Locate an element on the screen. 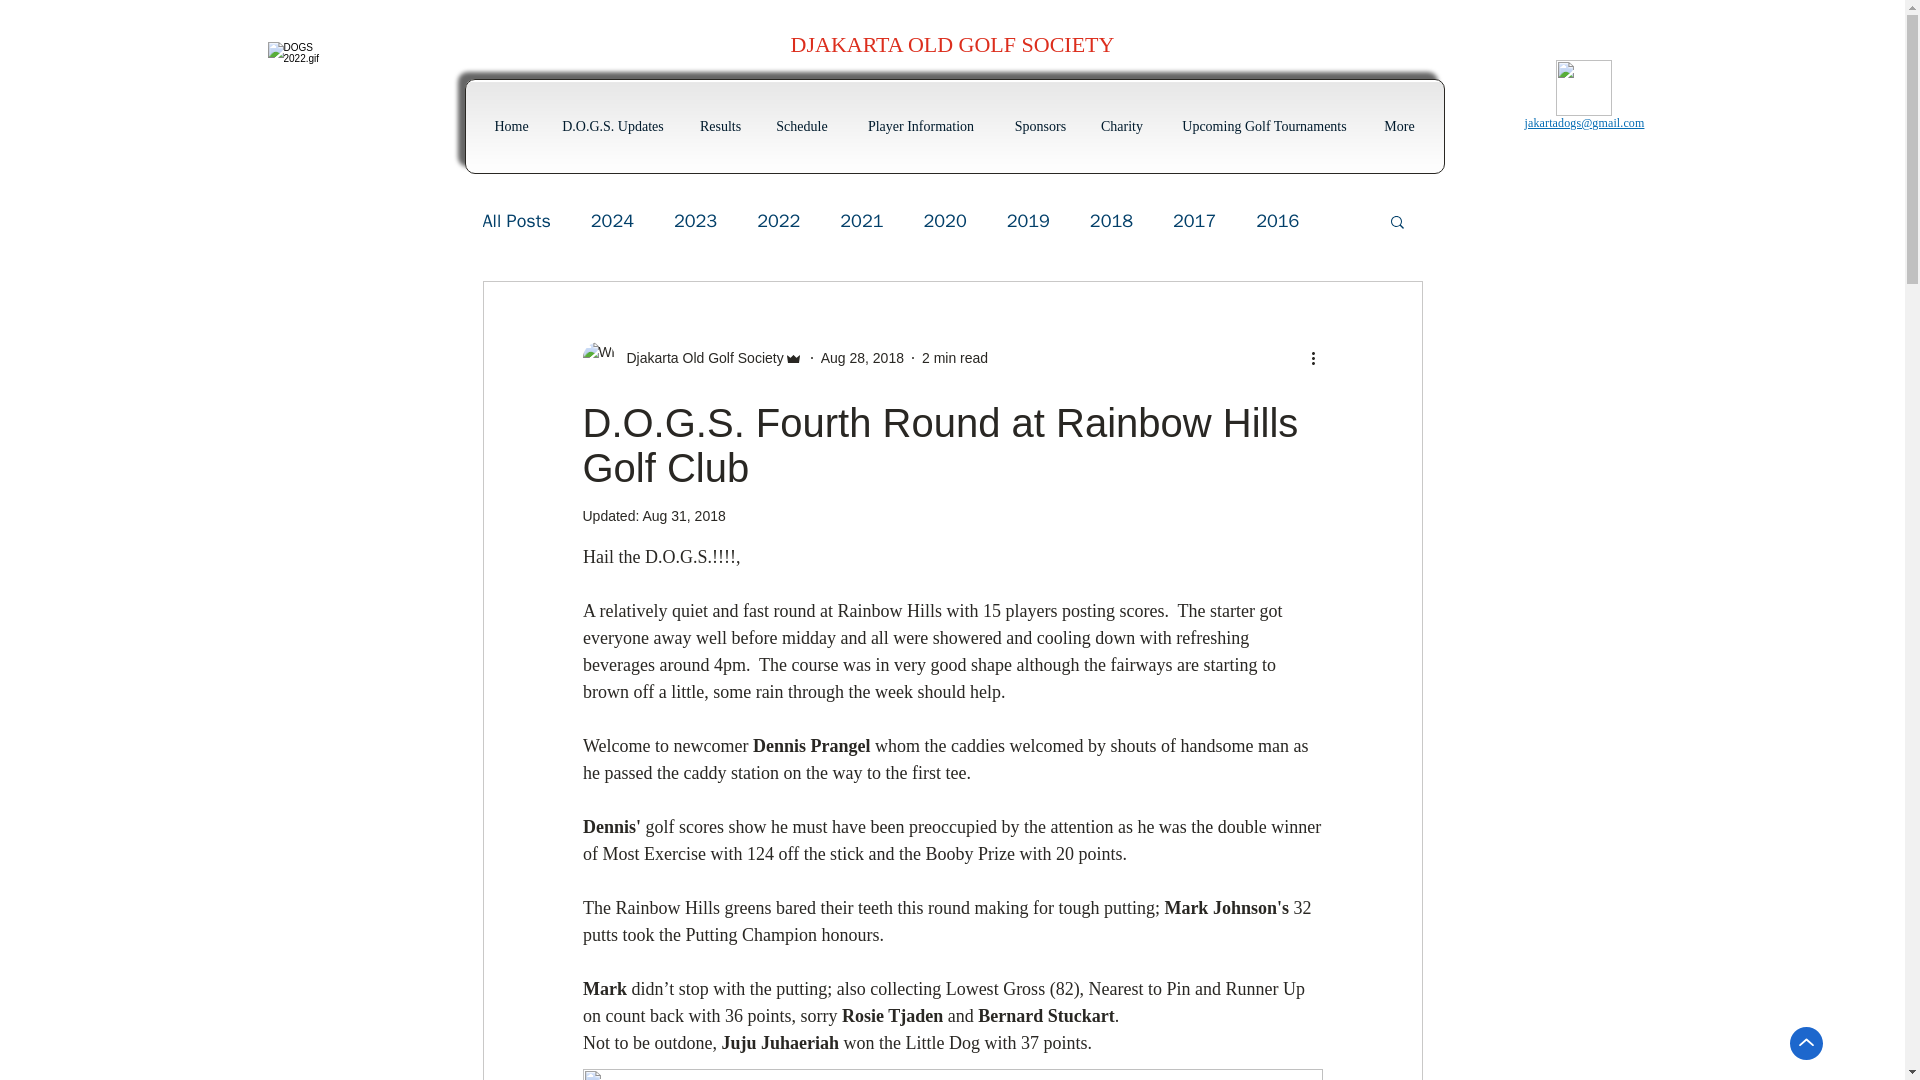  Sponsors is located at coordinates (1040, 126).